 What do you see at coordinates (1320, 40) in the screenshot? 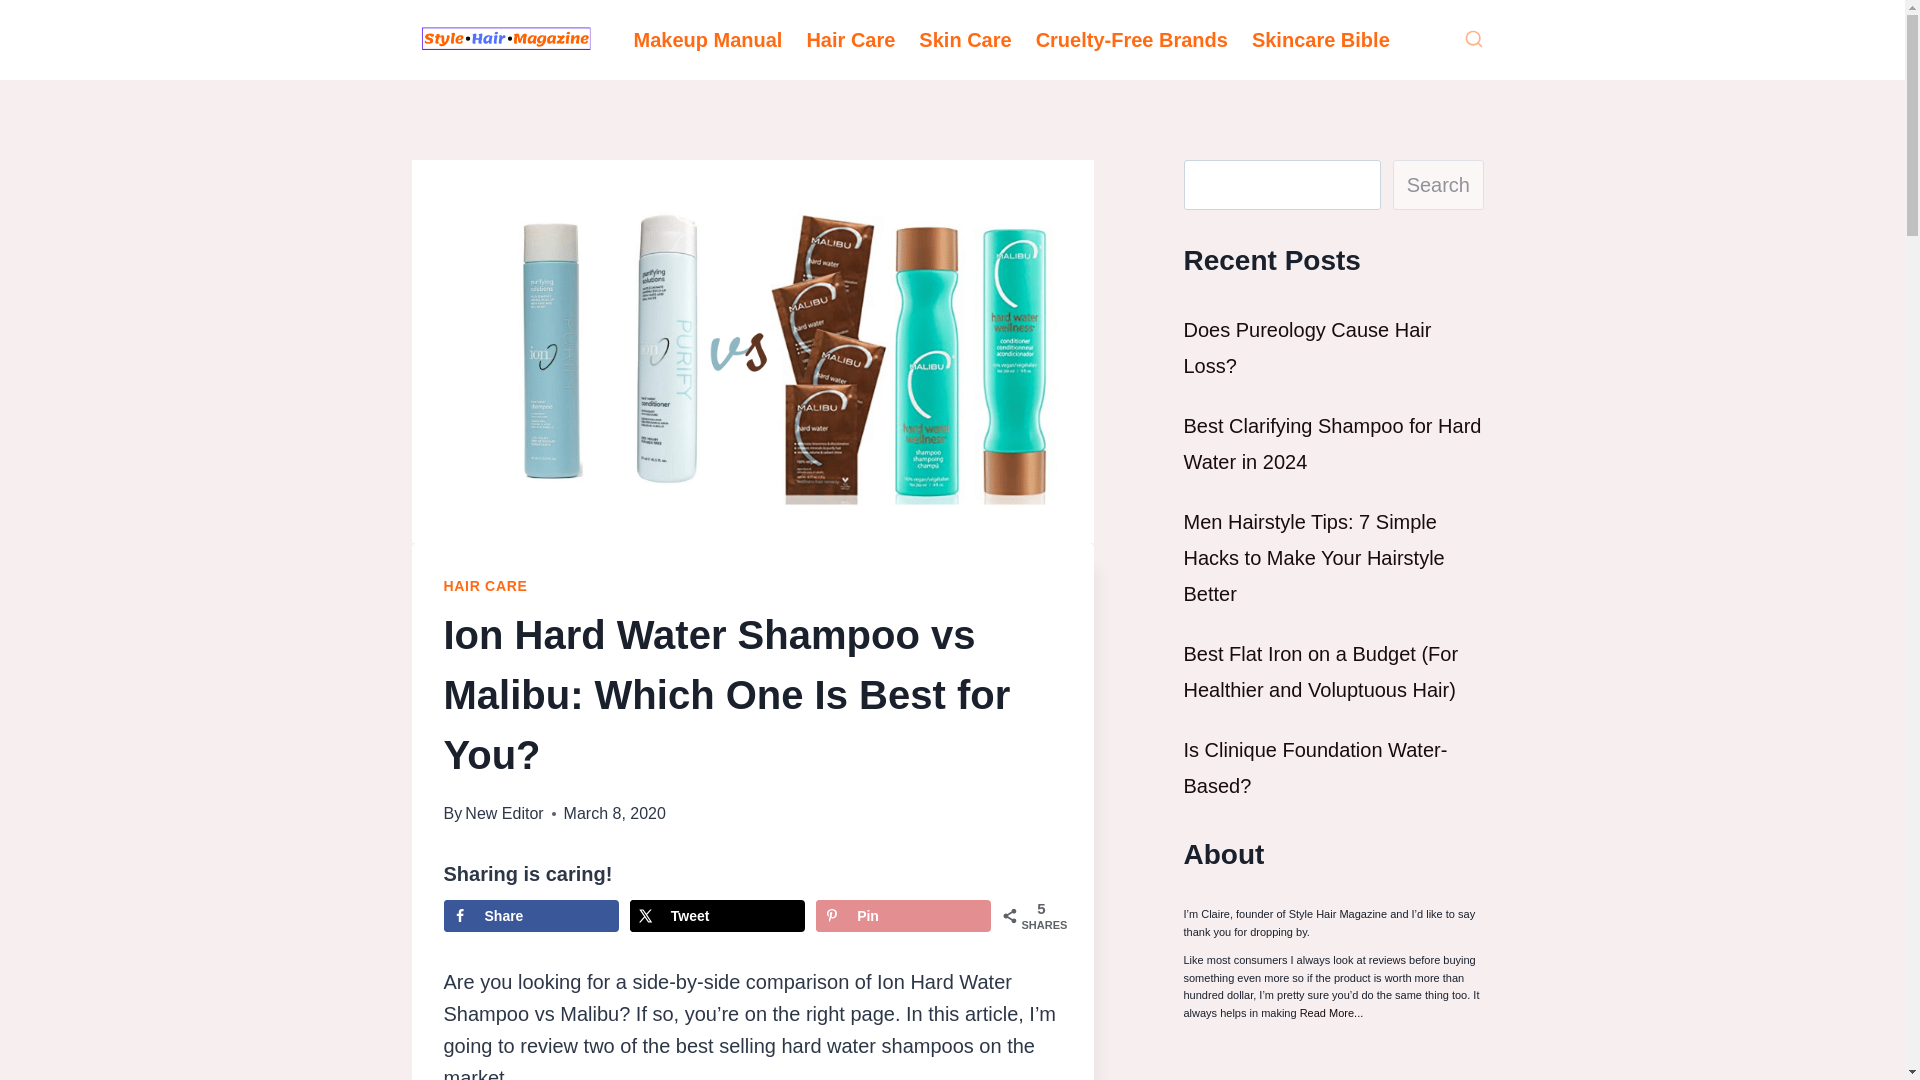
I see `Skincare Bible` at bounding box center [1320, 40].